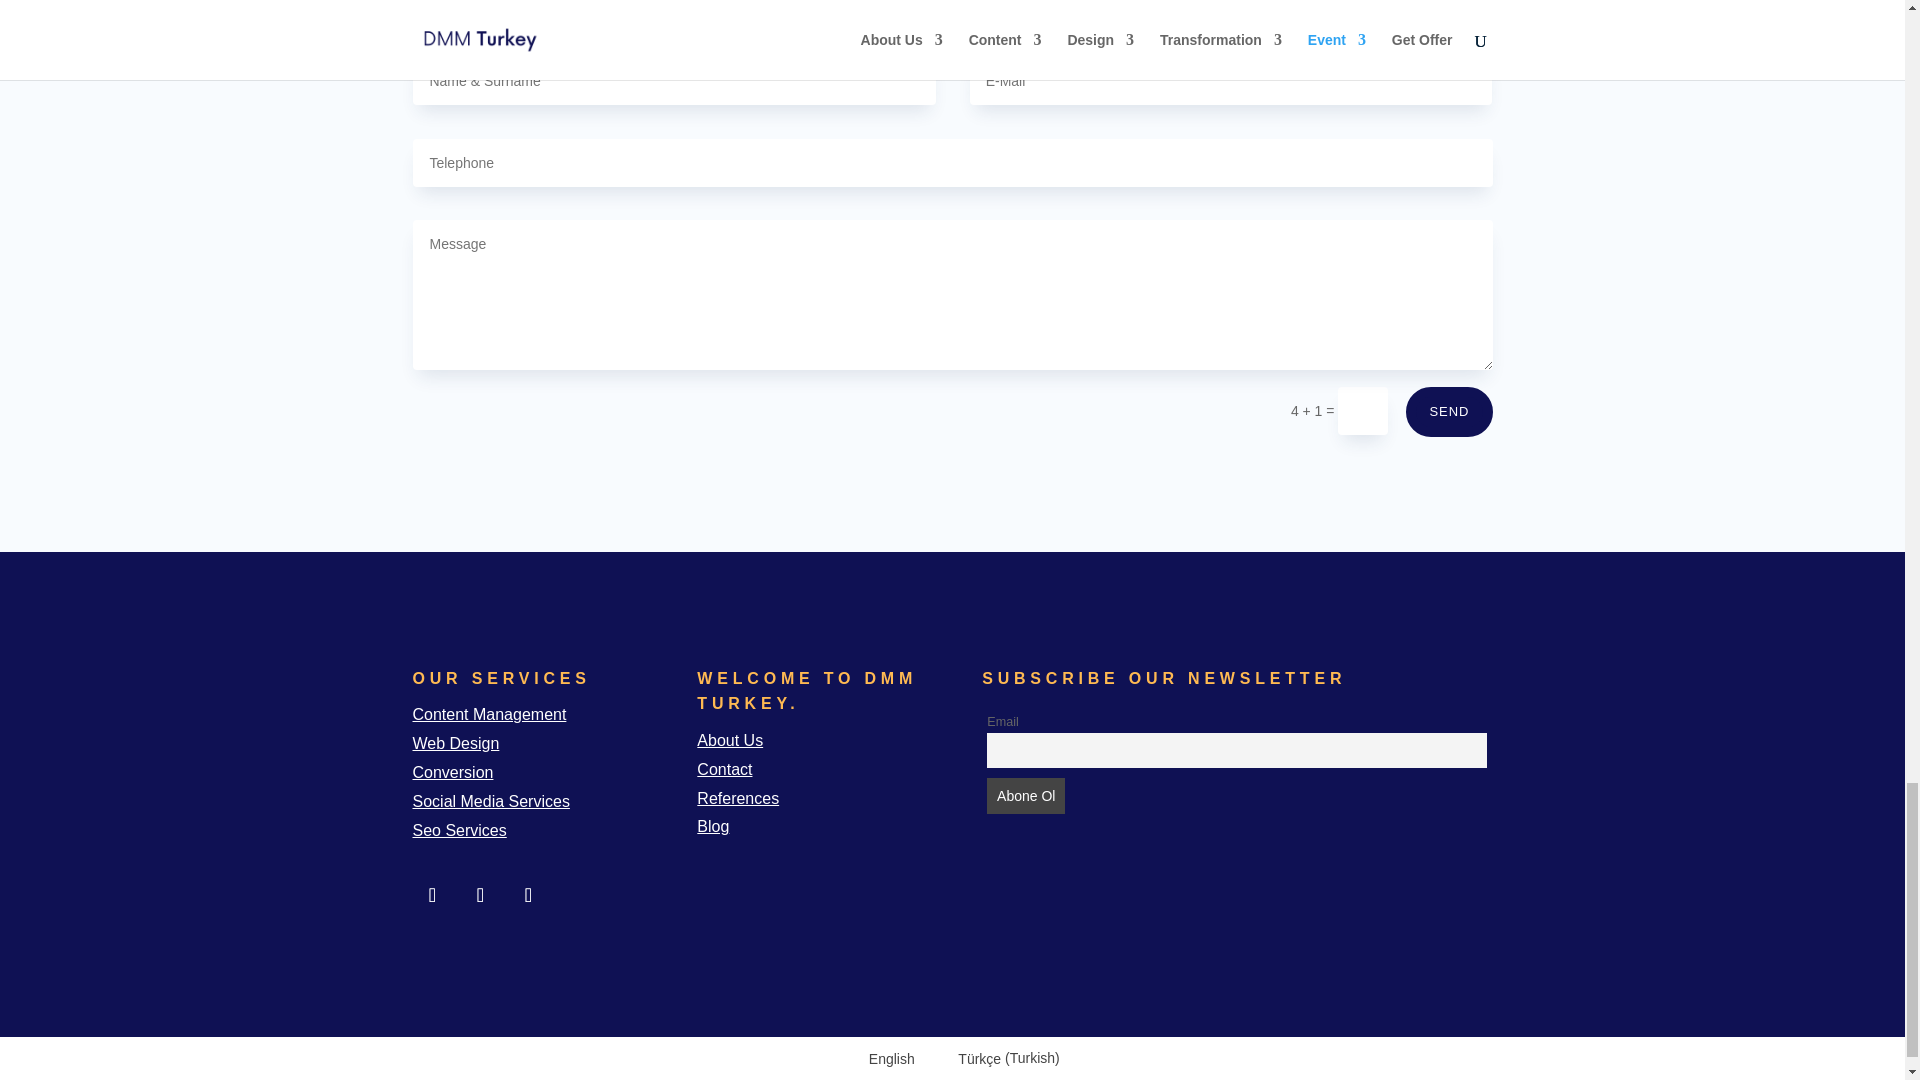 This screenshot has height=1080, width=1920. Describe the element at coordinates (480, 894) in the screenshot. I see `Follow on LinkedIn` at that location.